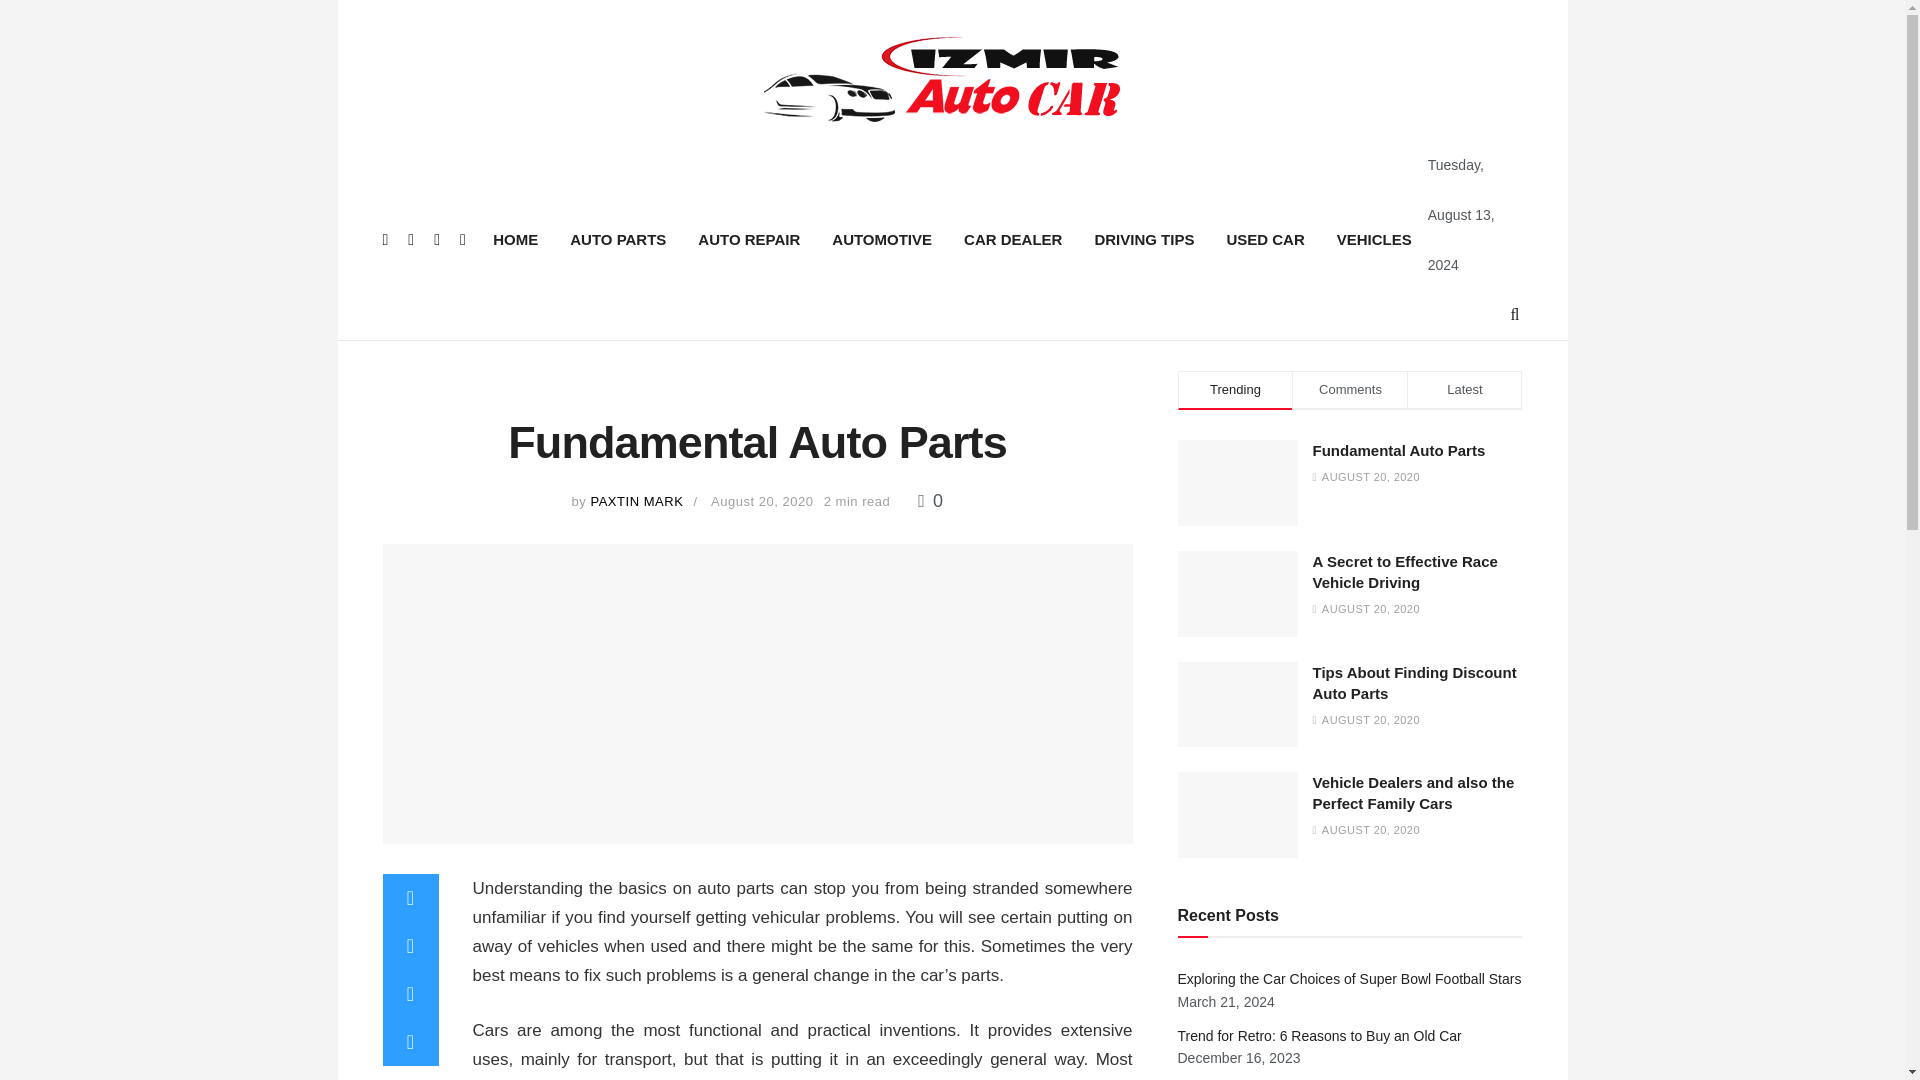 This screenshot has width=1920, height=1080. Describe the element at coordinates (1374, 239) in the screenshot. I see `VEHICLES` at that location.